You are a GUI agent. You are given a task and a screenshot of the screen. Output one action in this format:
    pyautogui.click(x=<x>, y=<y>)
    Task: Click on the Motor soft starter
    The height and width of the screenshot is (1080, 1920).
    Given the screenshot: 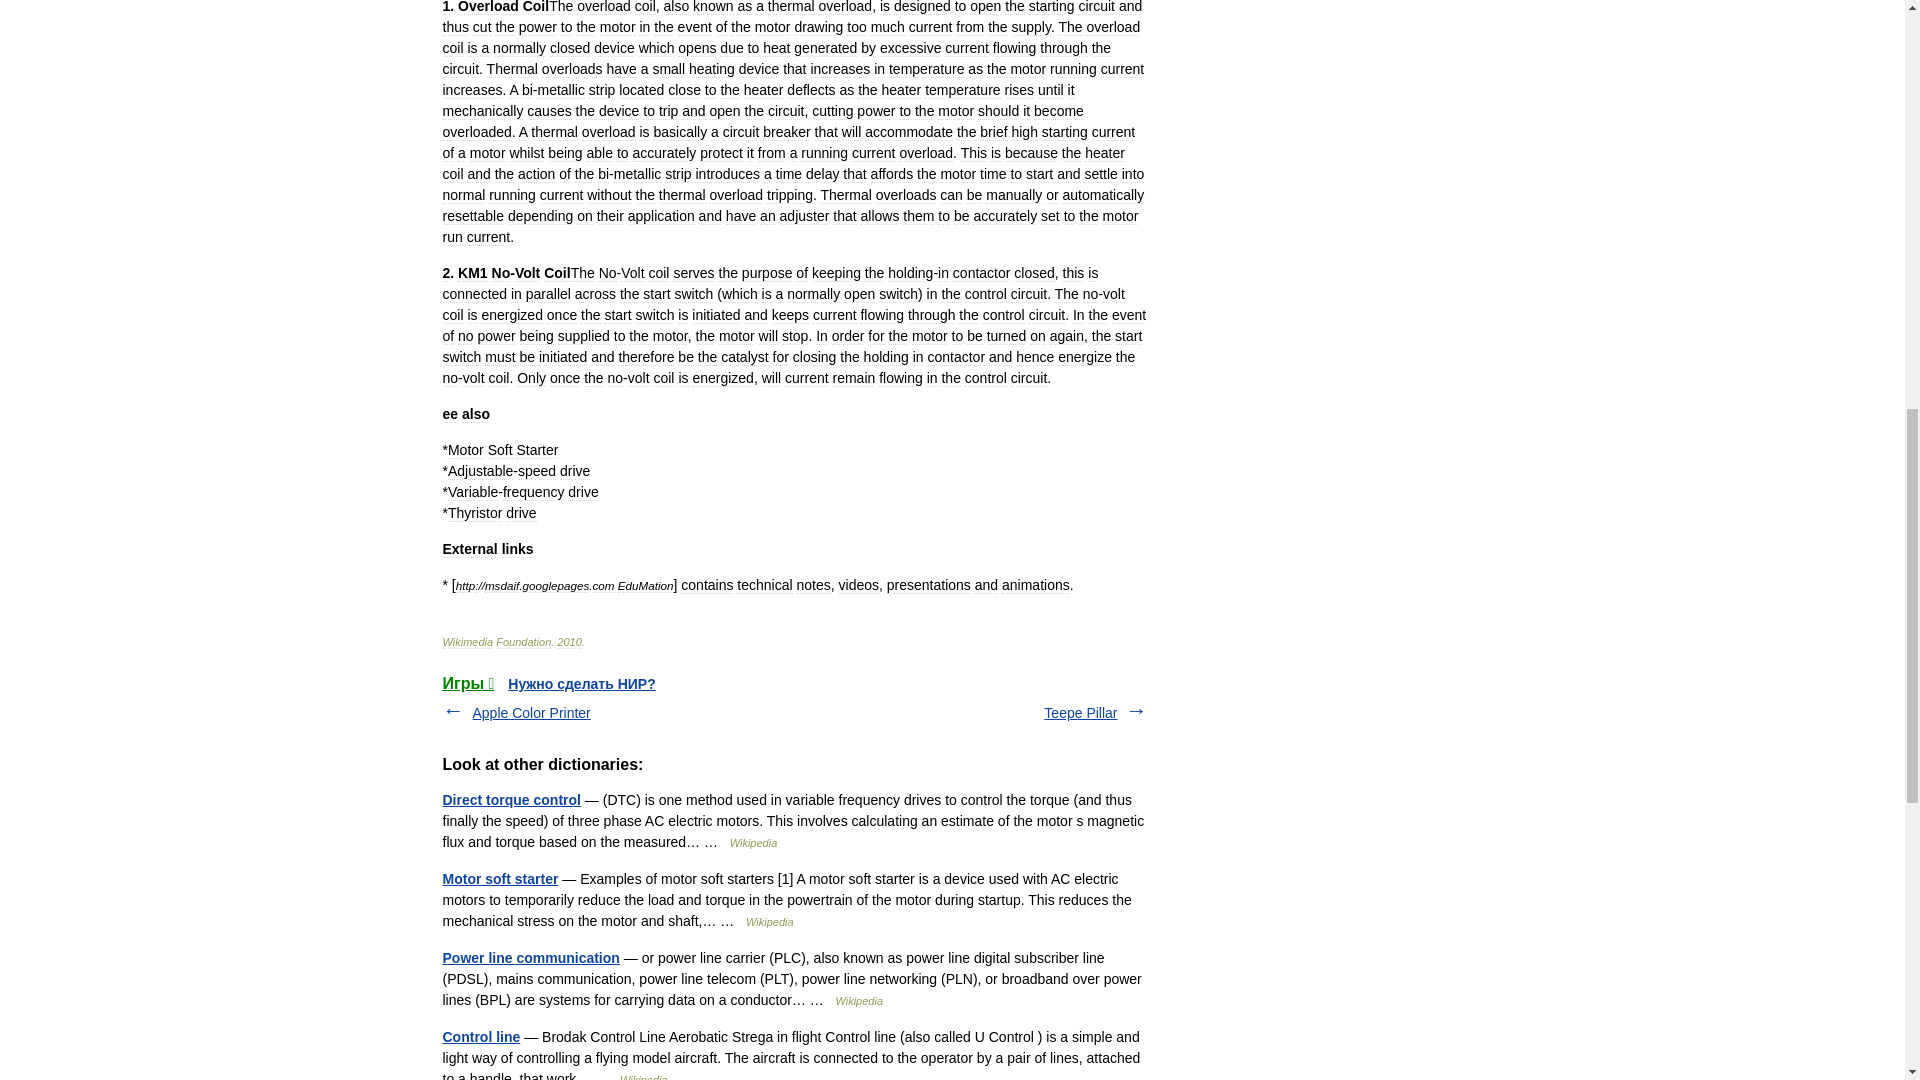 What is the action you would take?
    pyautogui.click(x=500, y=878)
    